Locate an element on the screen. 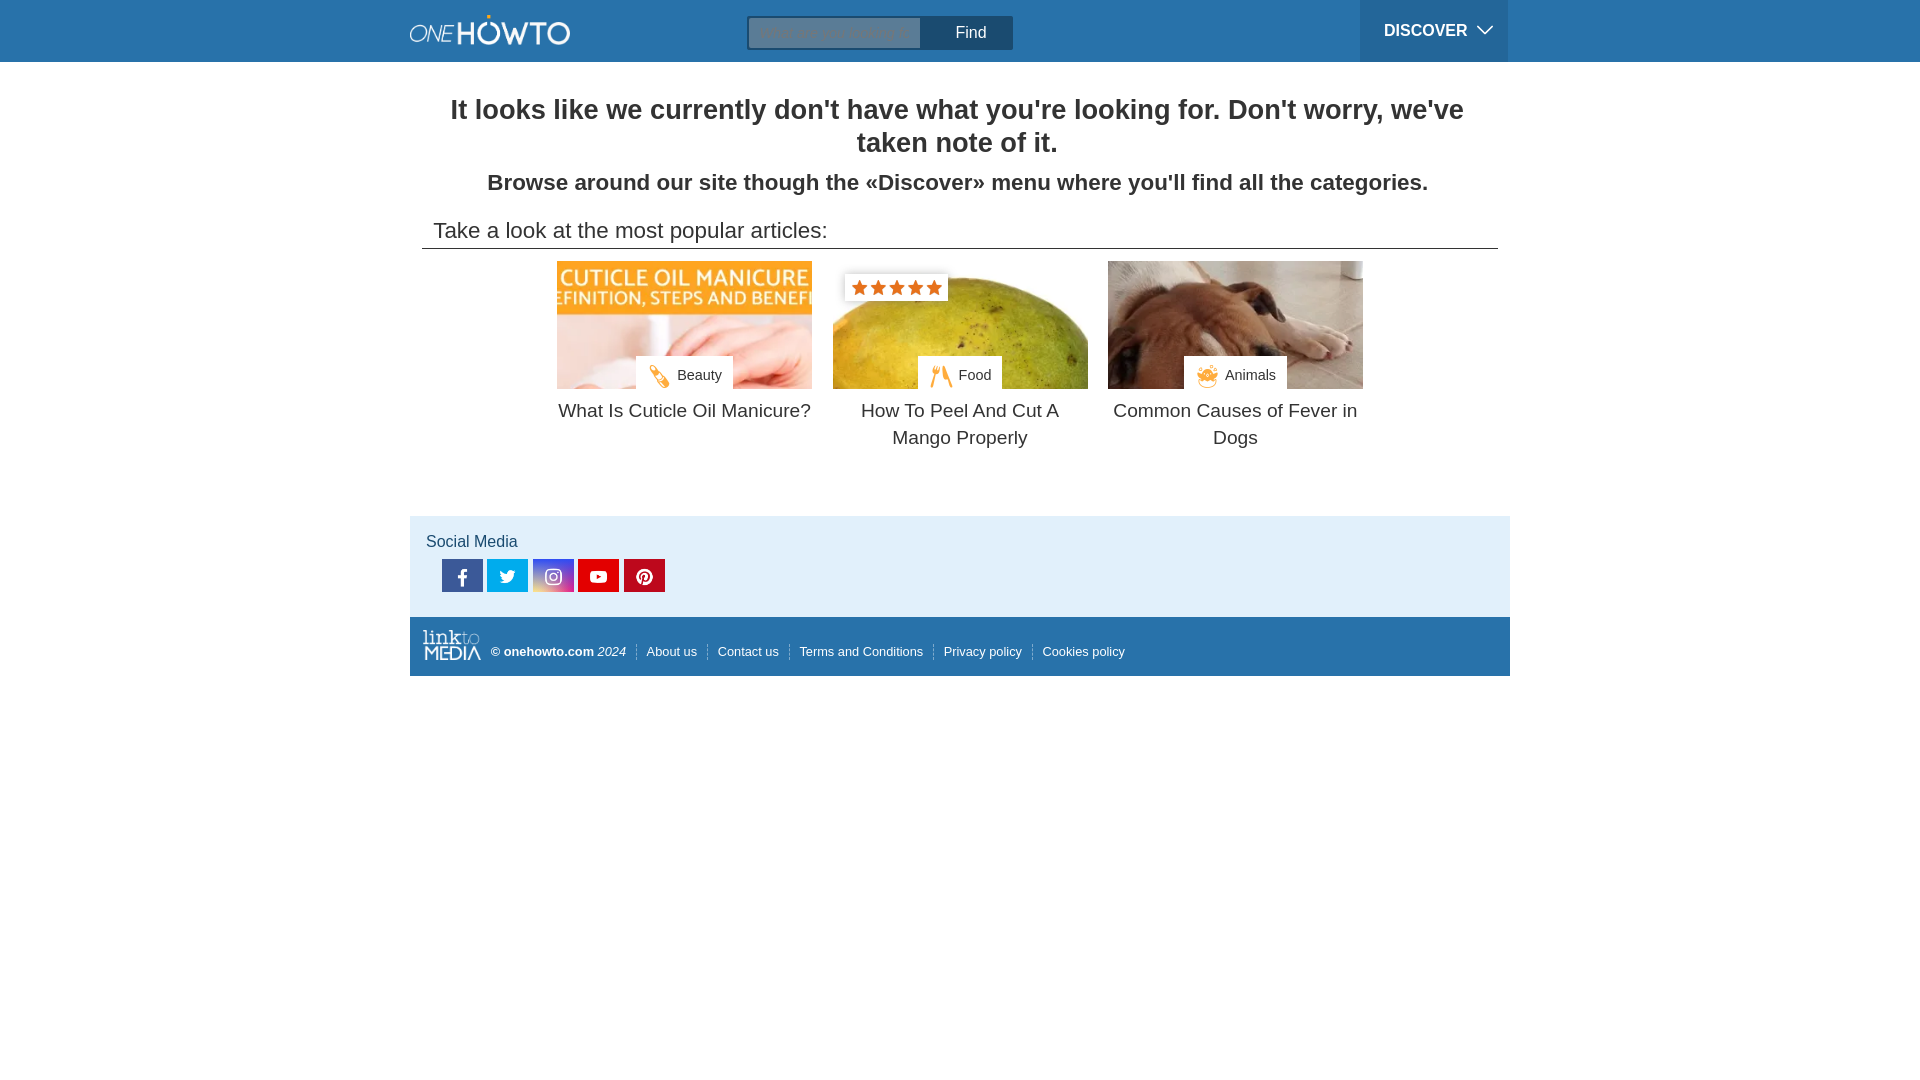  pinterest is located at coordinates (644, 575).